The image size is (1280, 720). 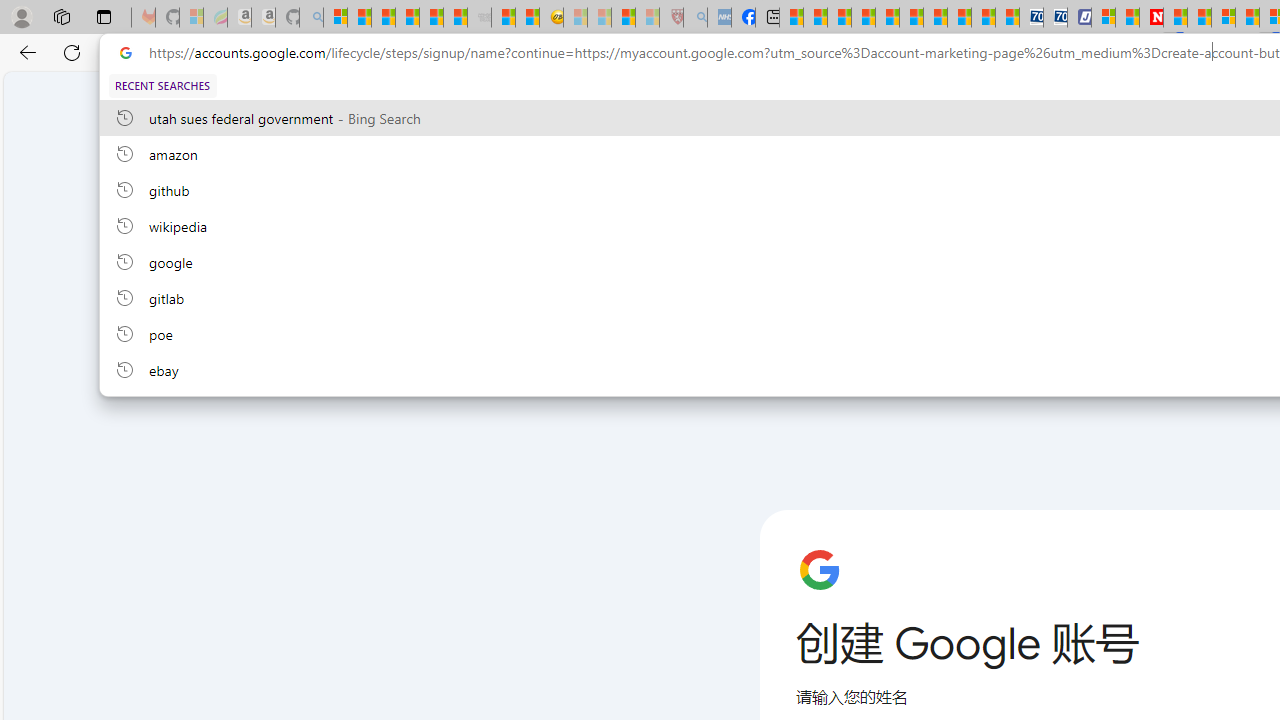 What do you see at coordinates (480, 18) in the screenshot?
I see `Combat Siege - Sleeping` at bounding box center [480, 18].